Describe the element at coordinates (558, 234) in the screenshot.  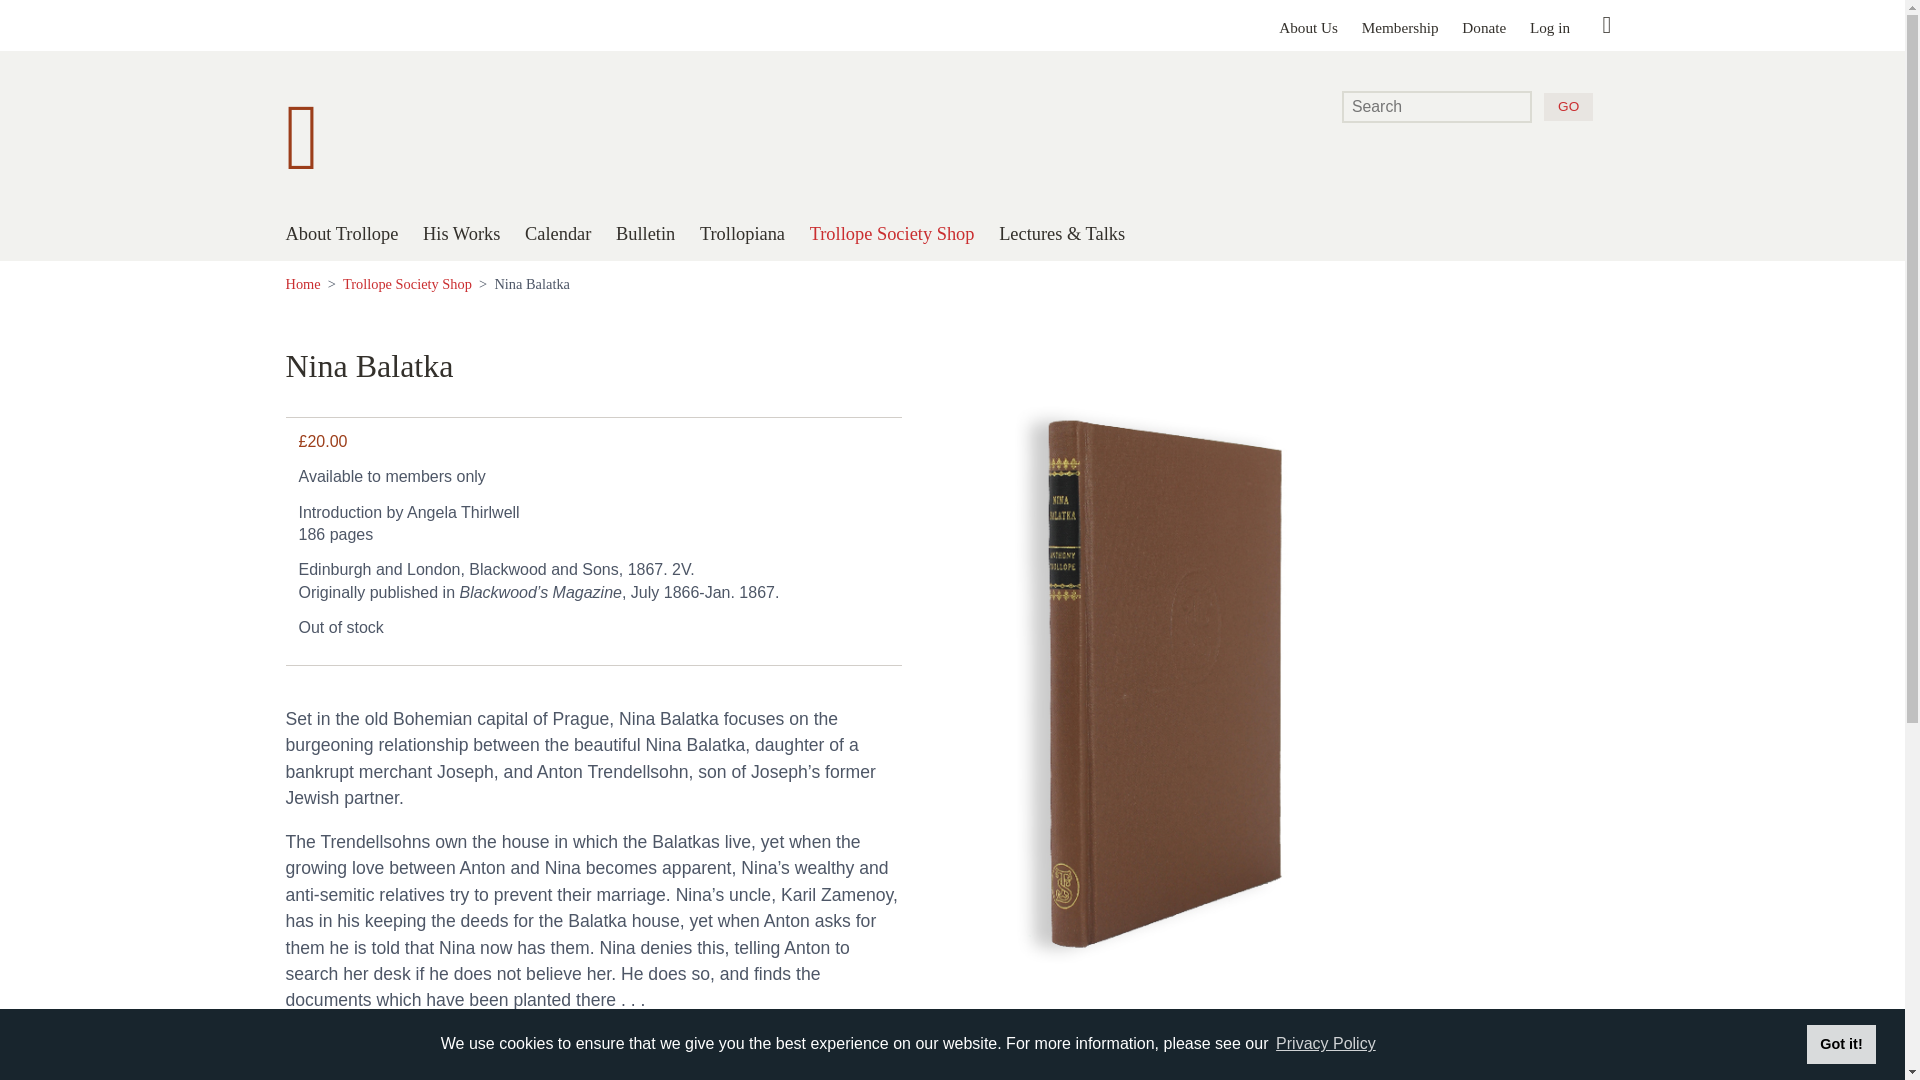
I see `Calendar` at that location.